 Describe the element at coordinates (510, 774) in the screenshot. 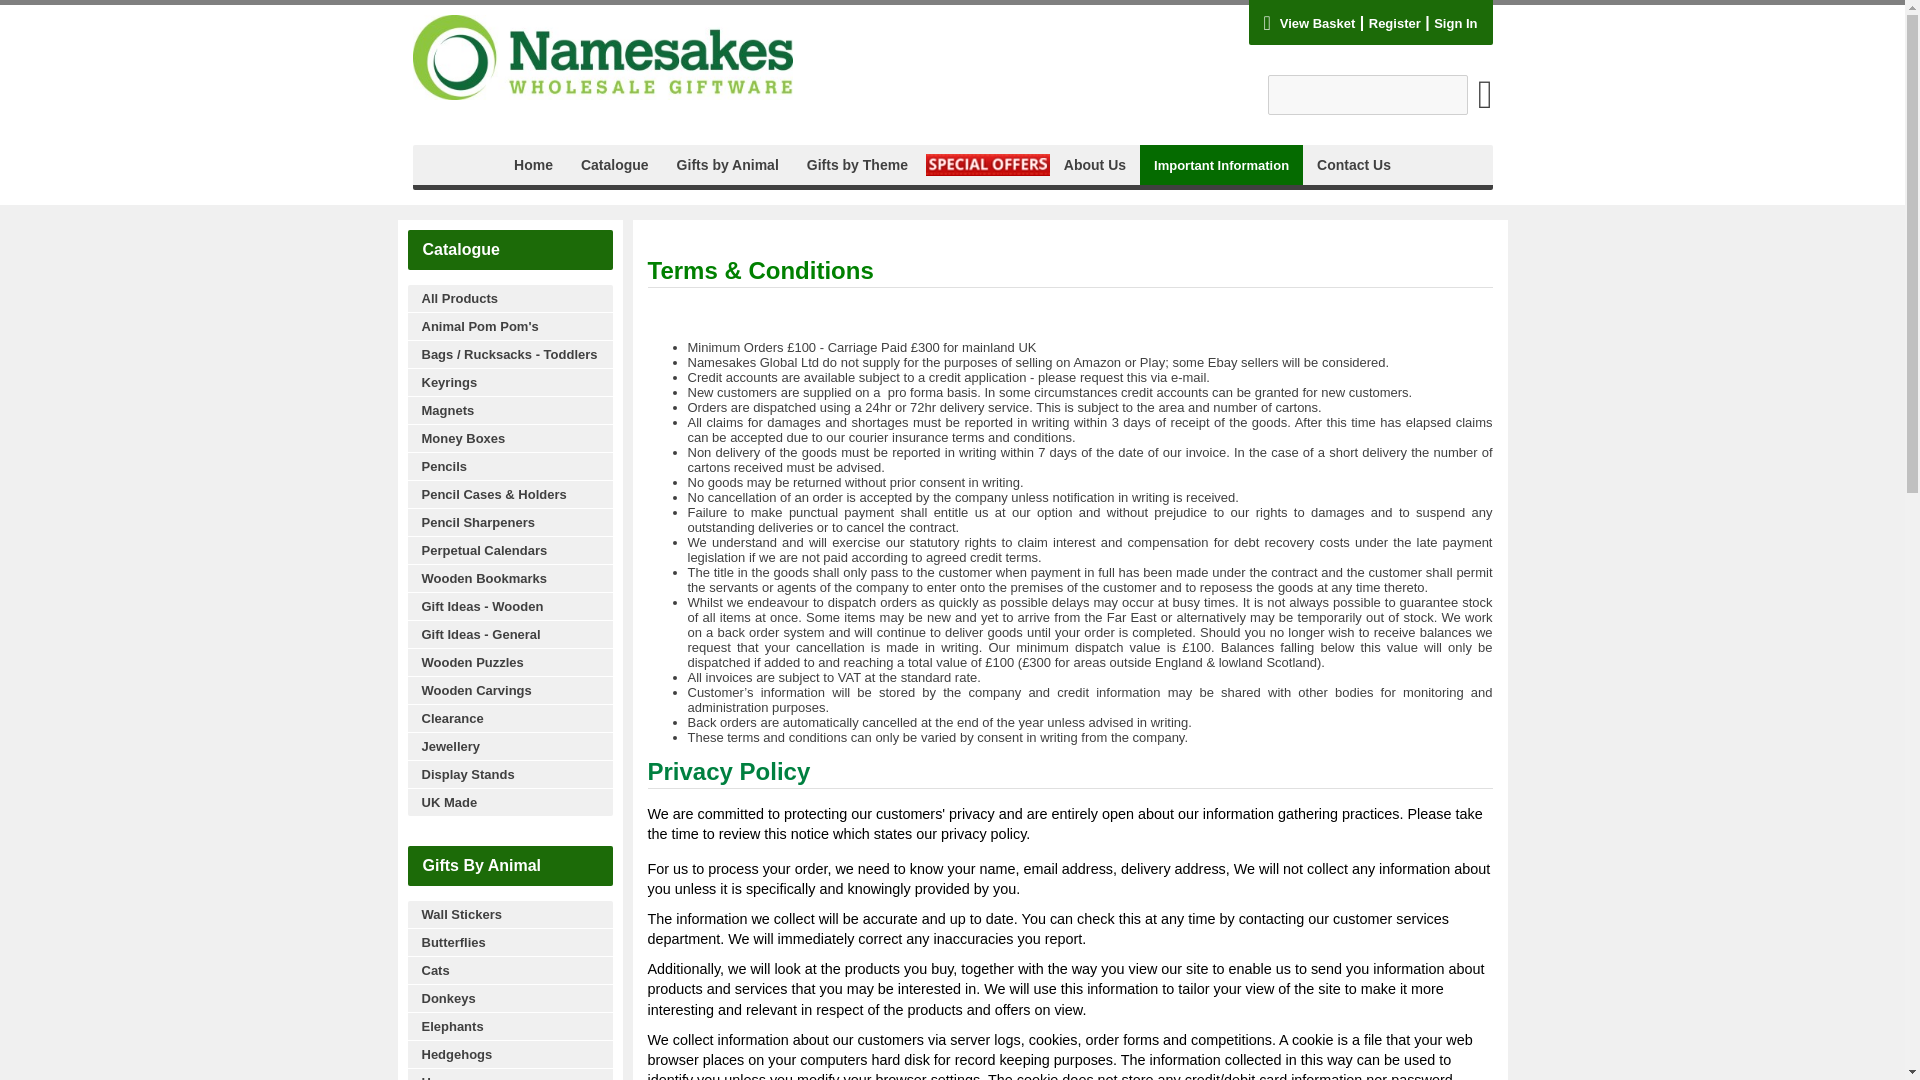

I see `Display Stands` at that location.